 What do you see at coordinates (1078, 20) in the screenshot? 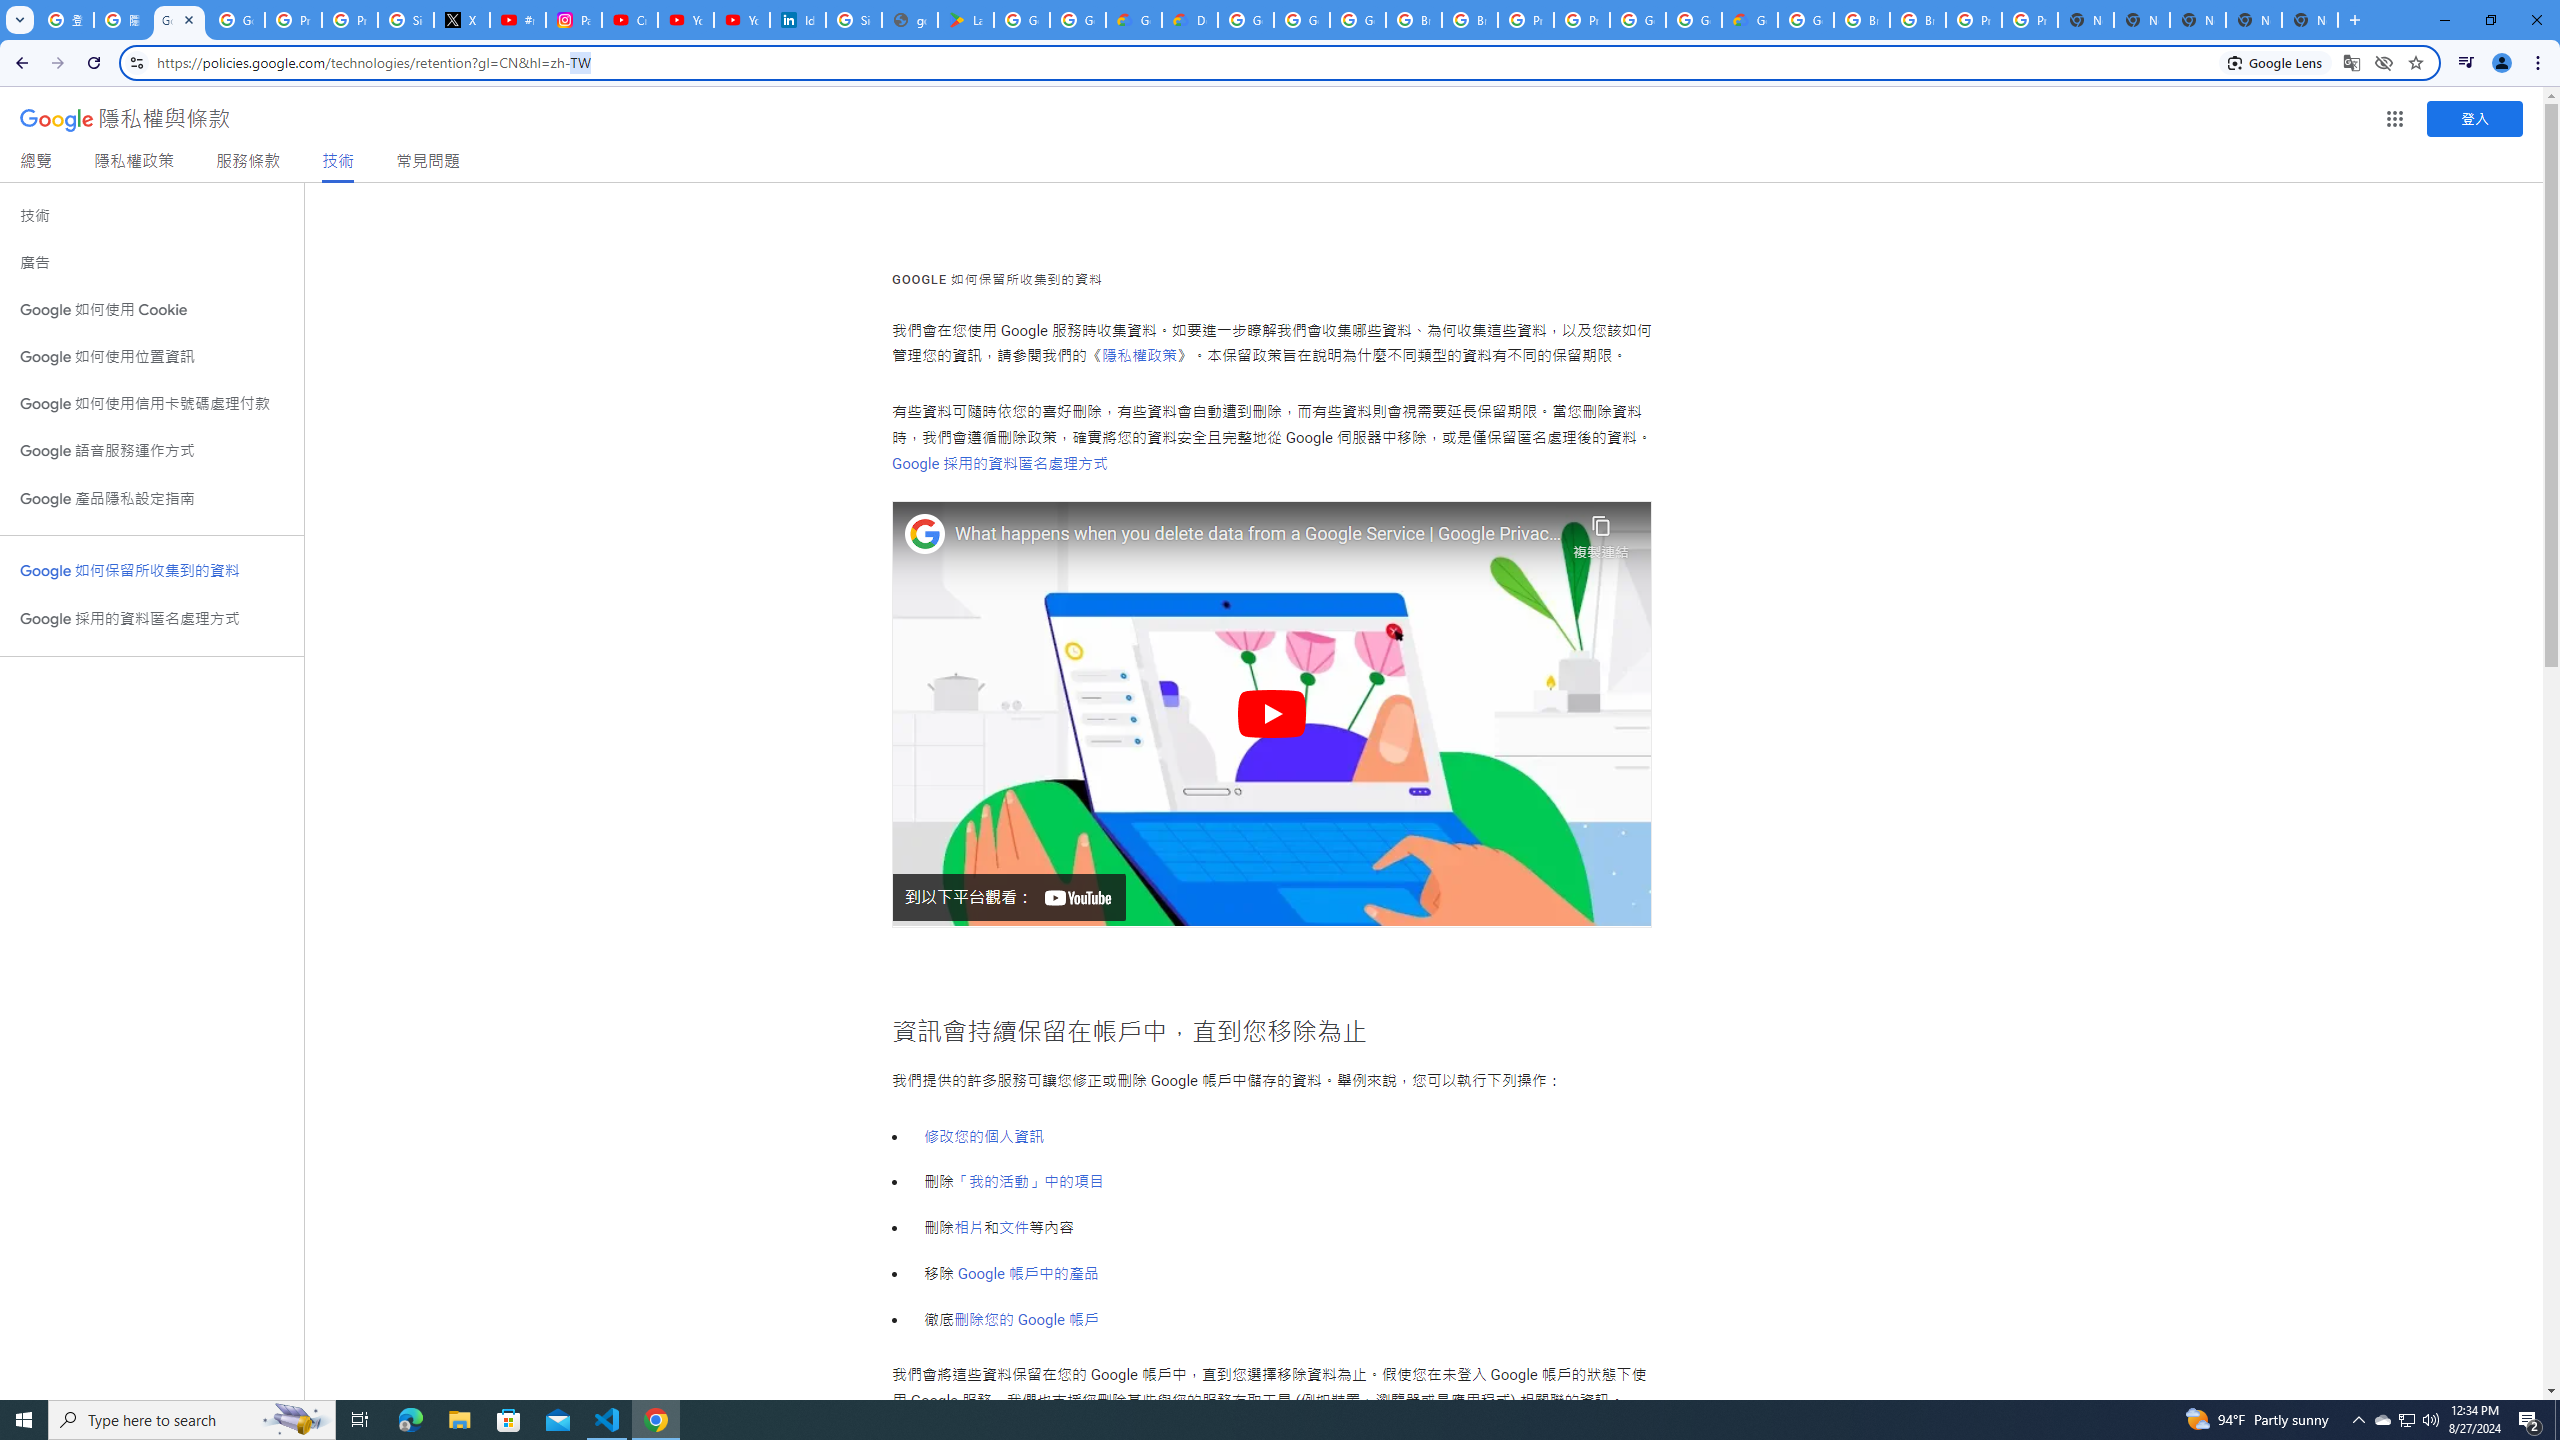
I see `Google Workspace - Specific Terms` at bounding box center [1078, 20].